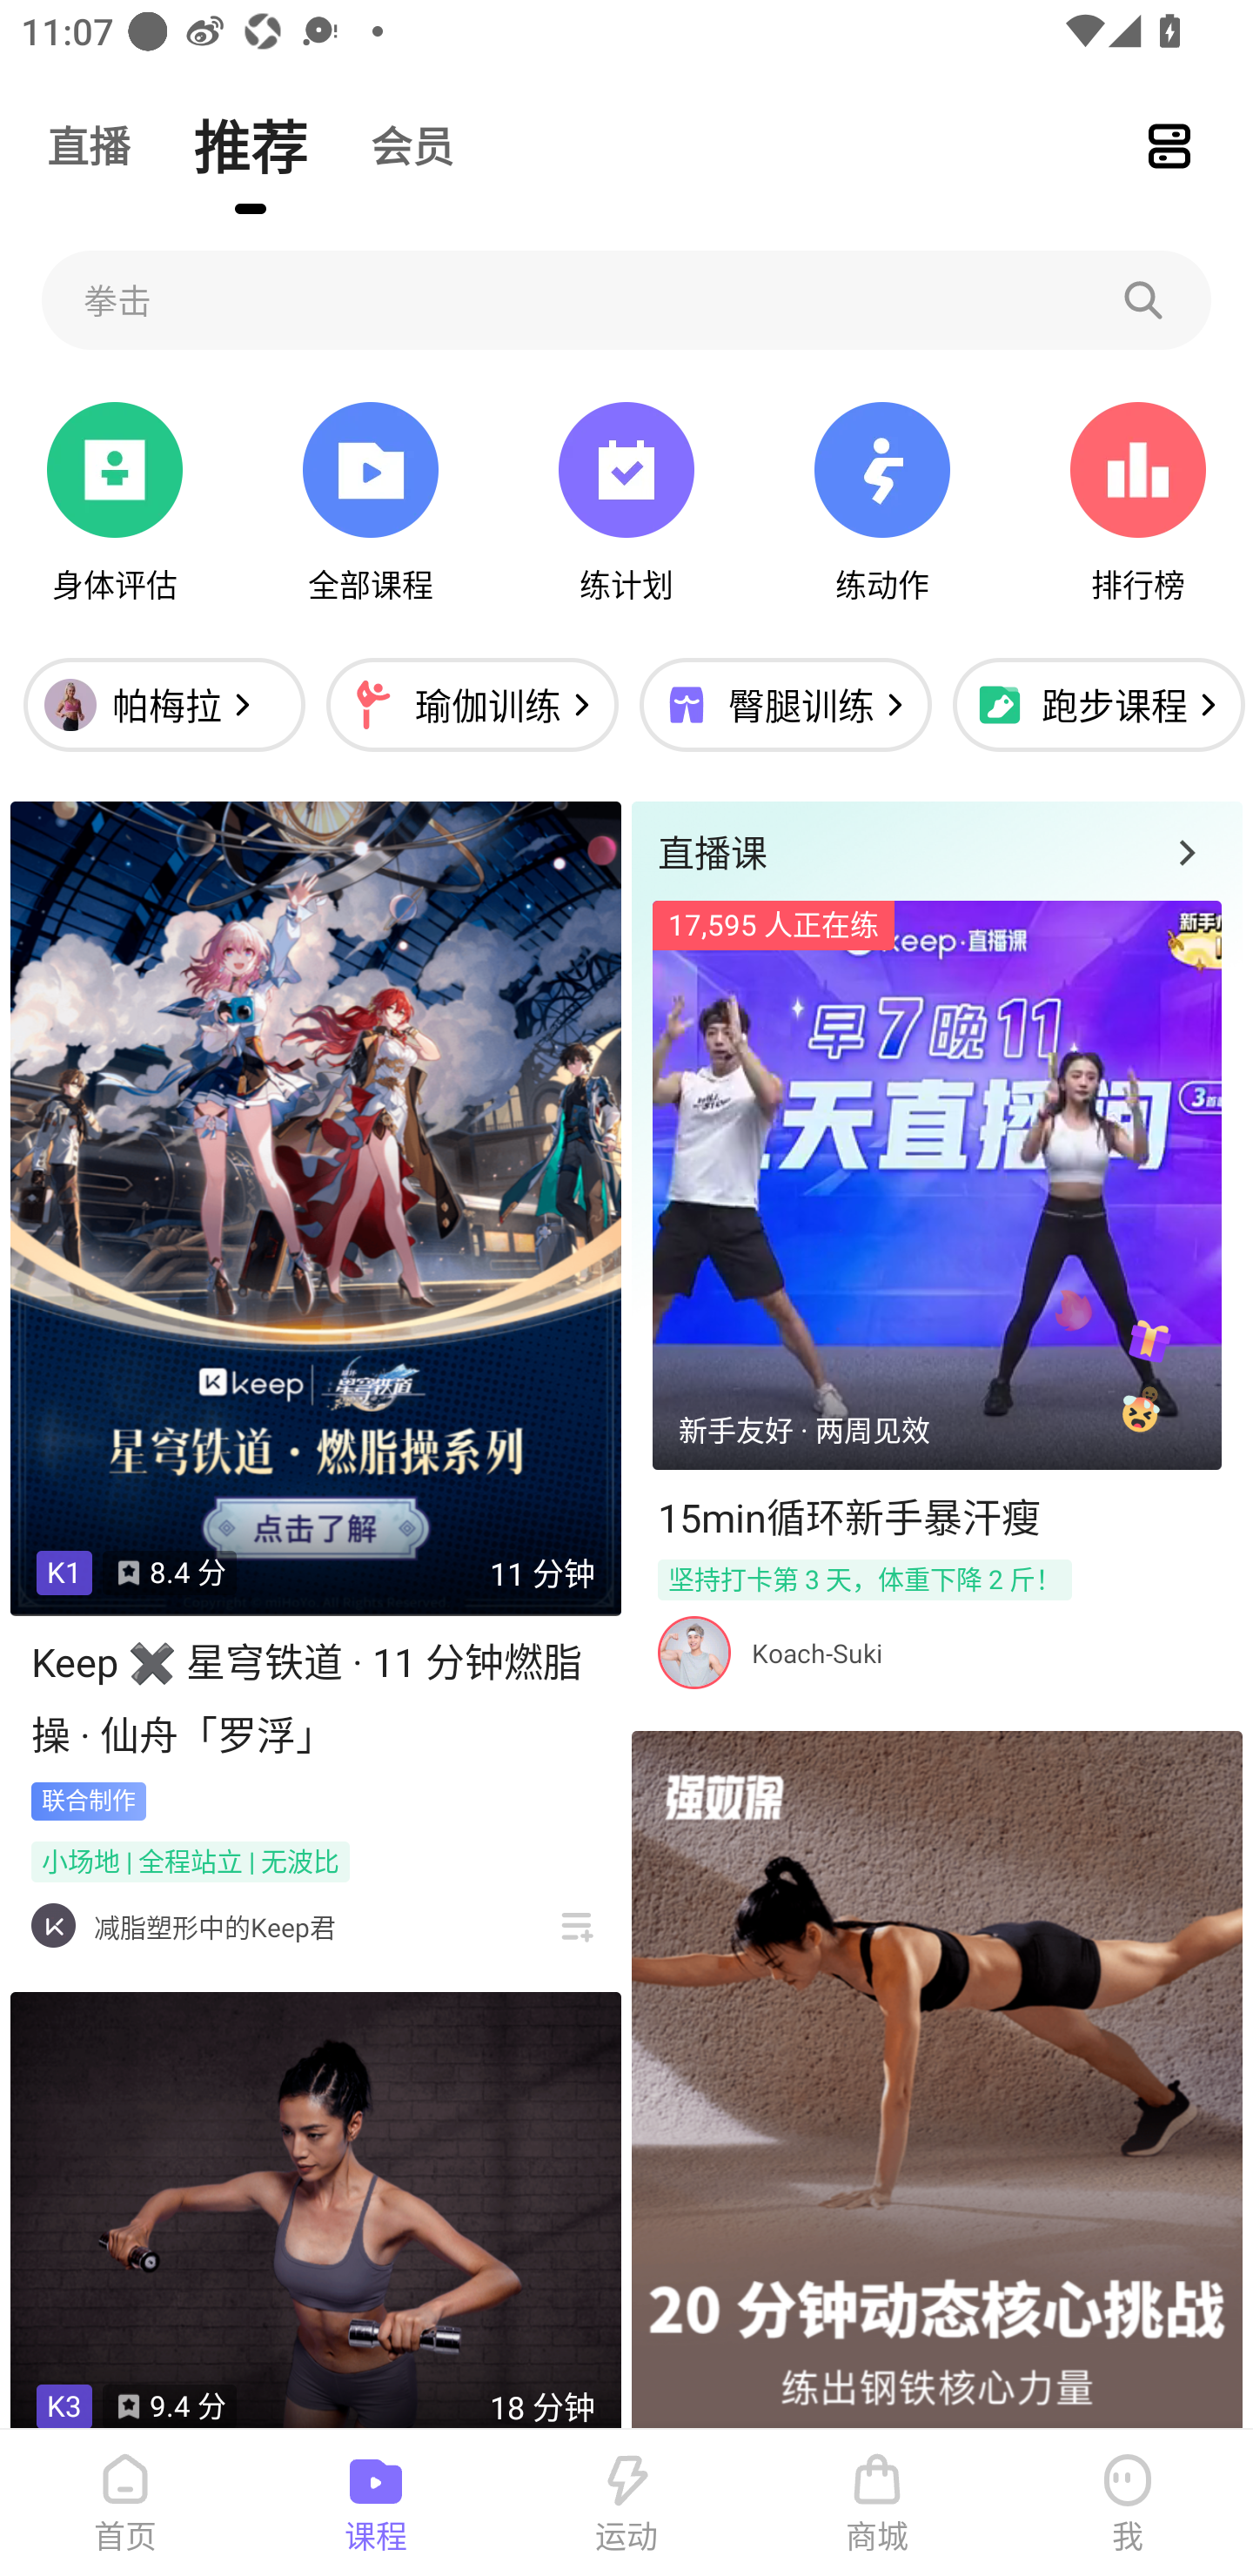  What do you see at coordinates (785, 704) in the screenshot?
I see `臀腿训练 更多` at bounding box center [785, 704].